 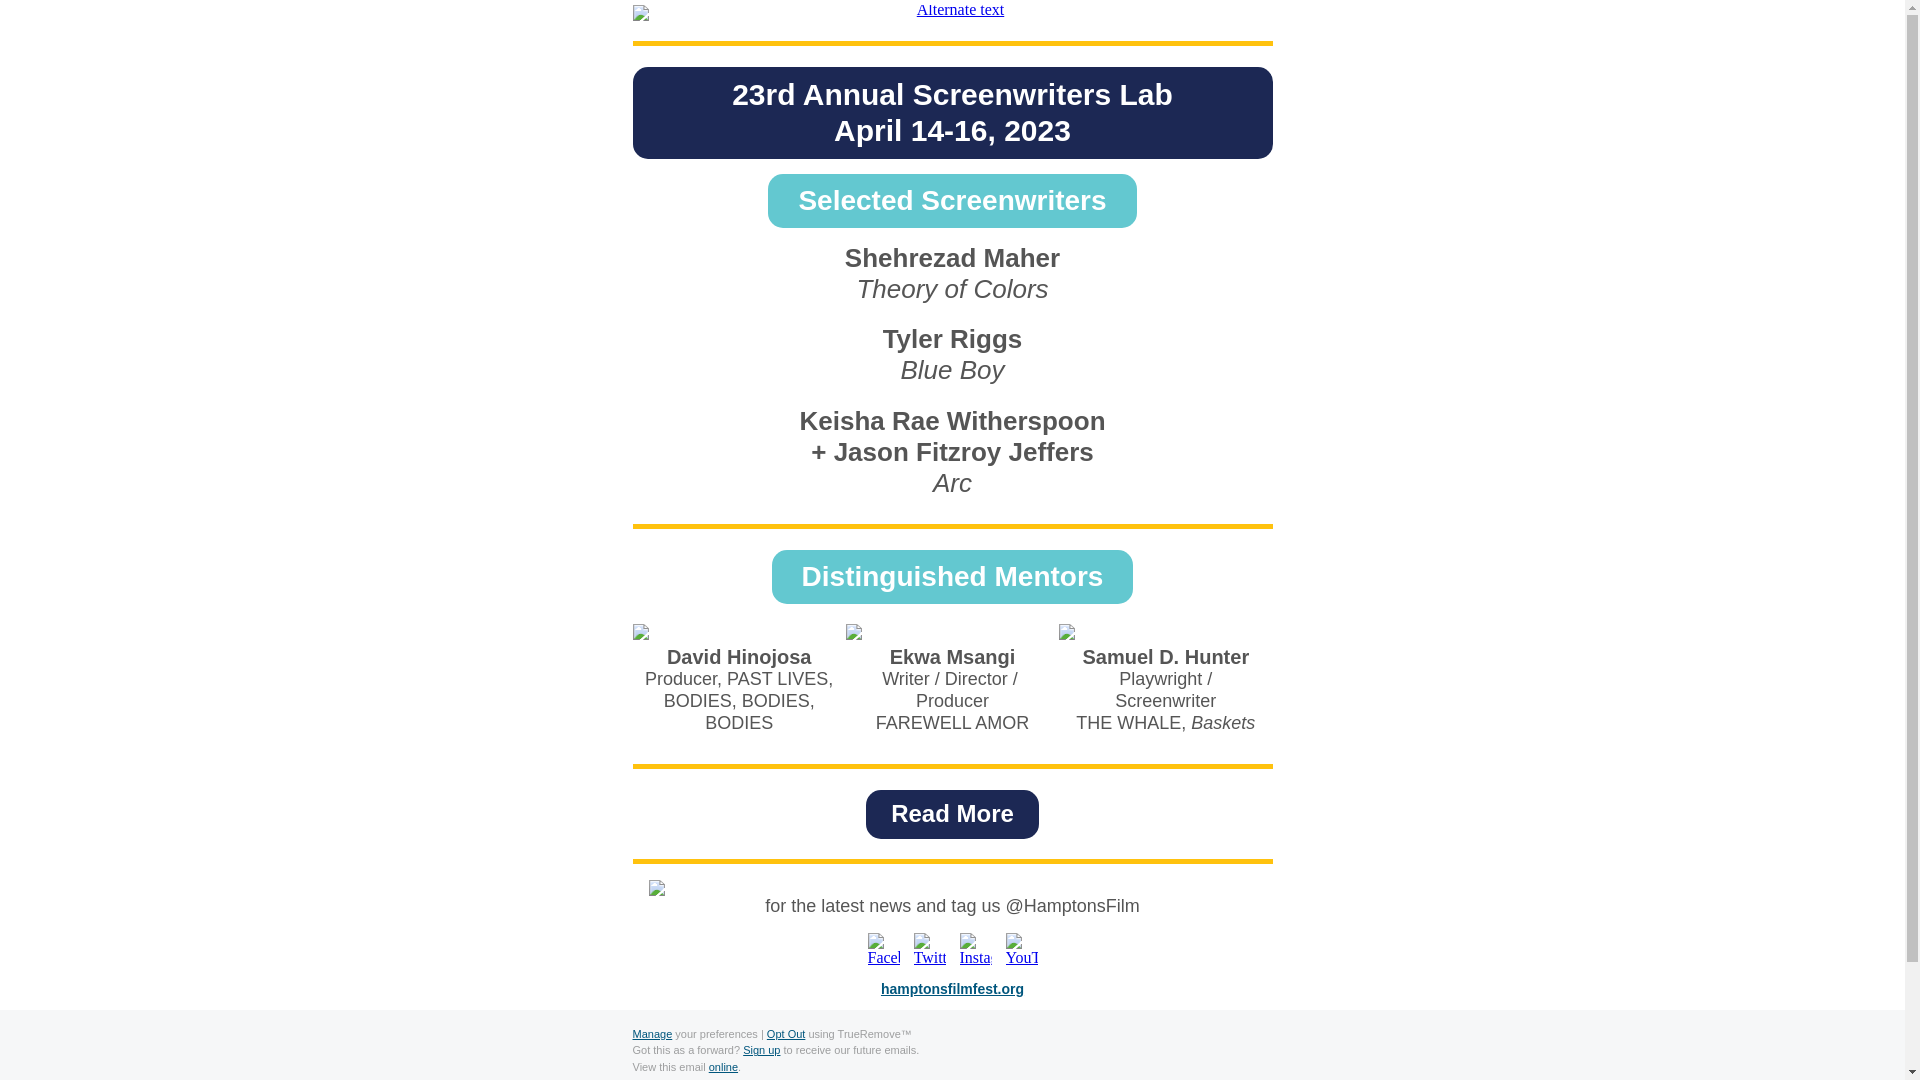 I want to click on Selected Screenwriters, so click(x=952, y=576).